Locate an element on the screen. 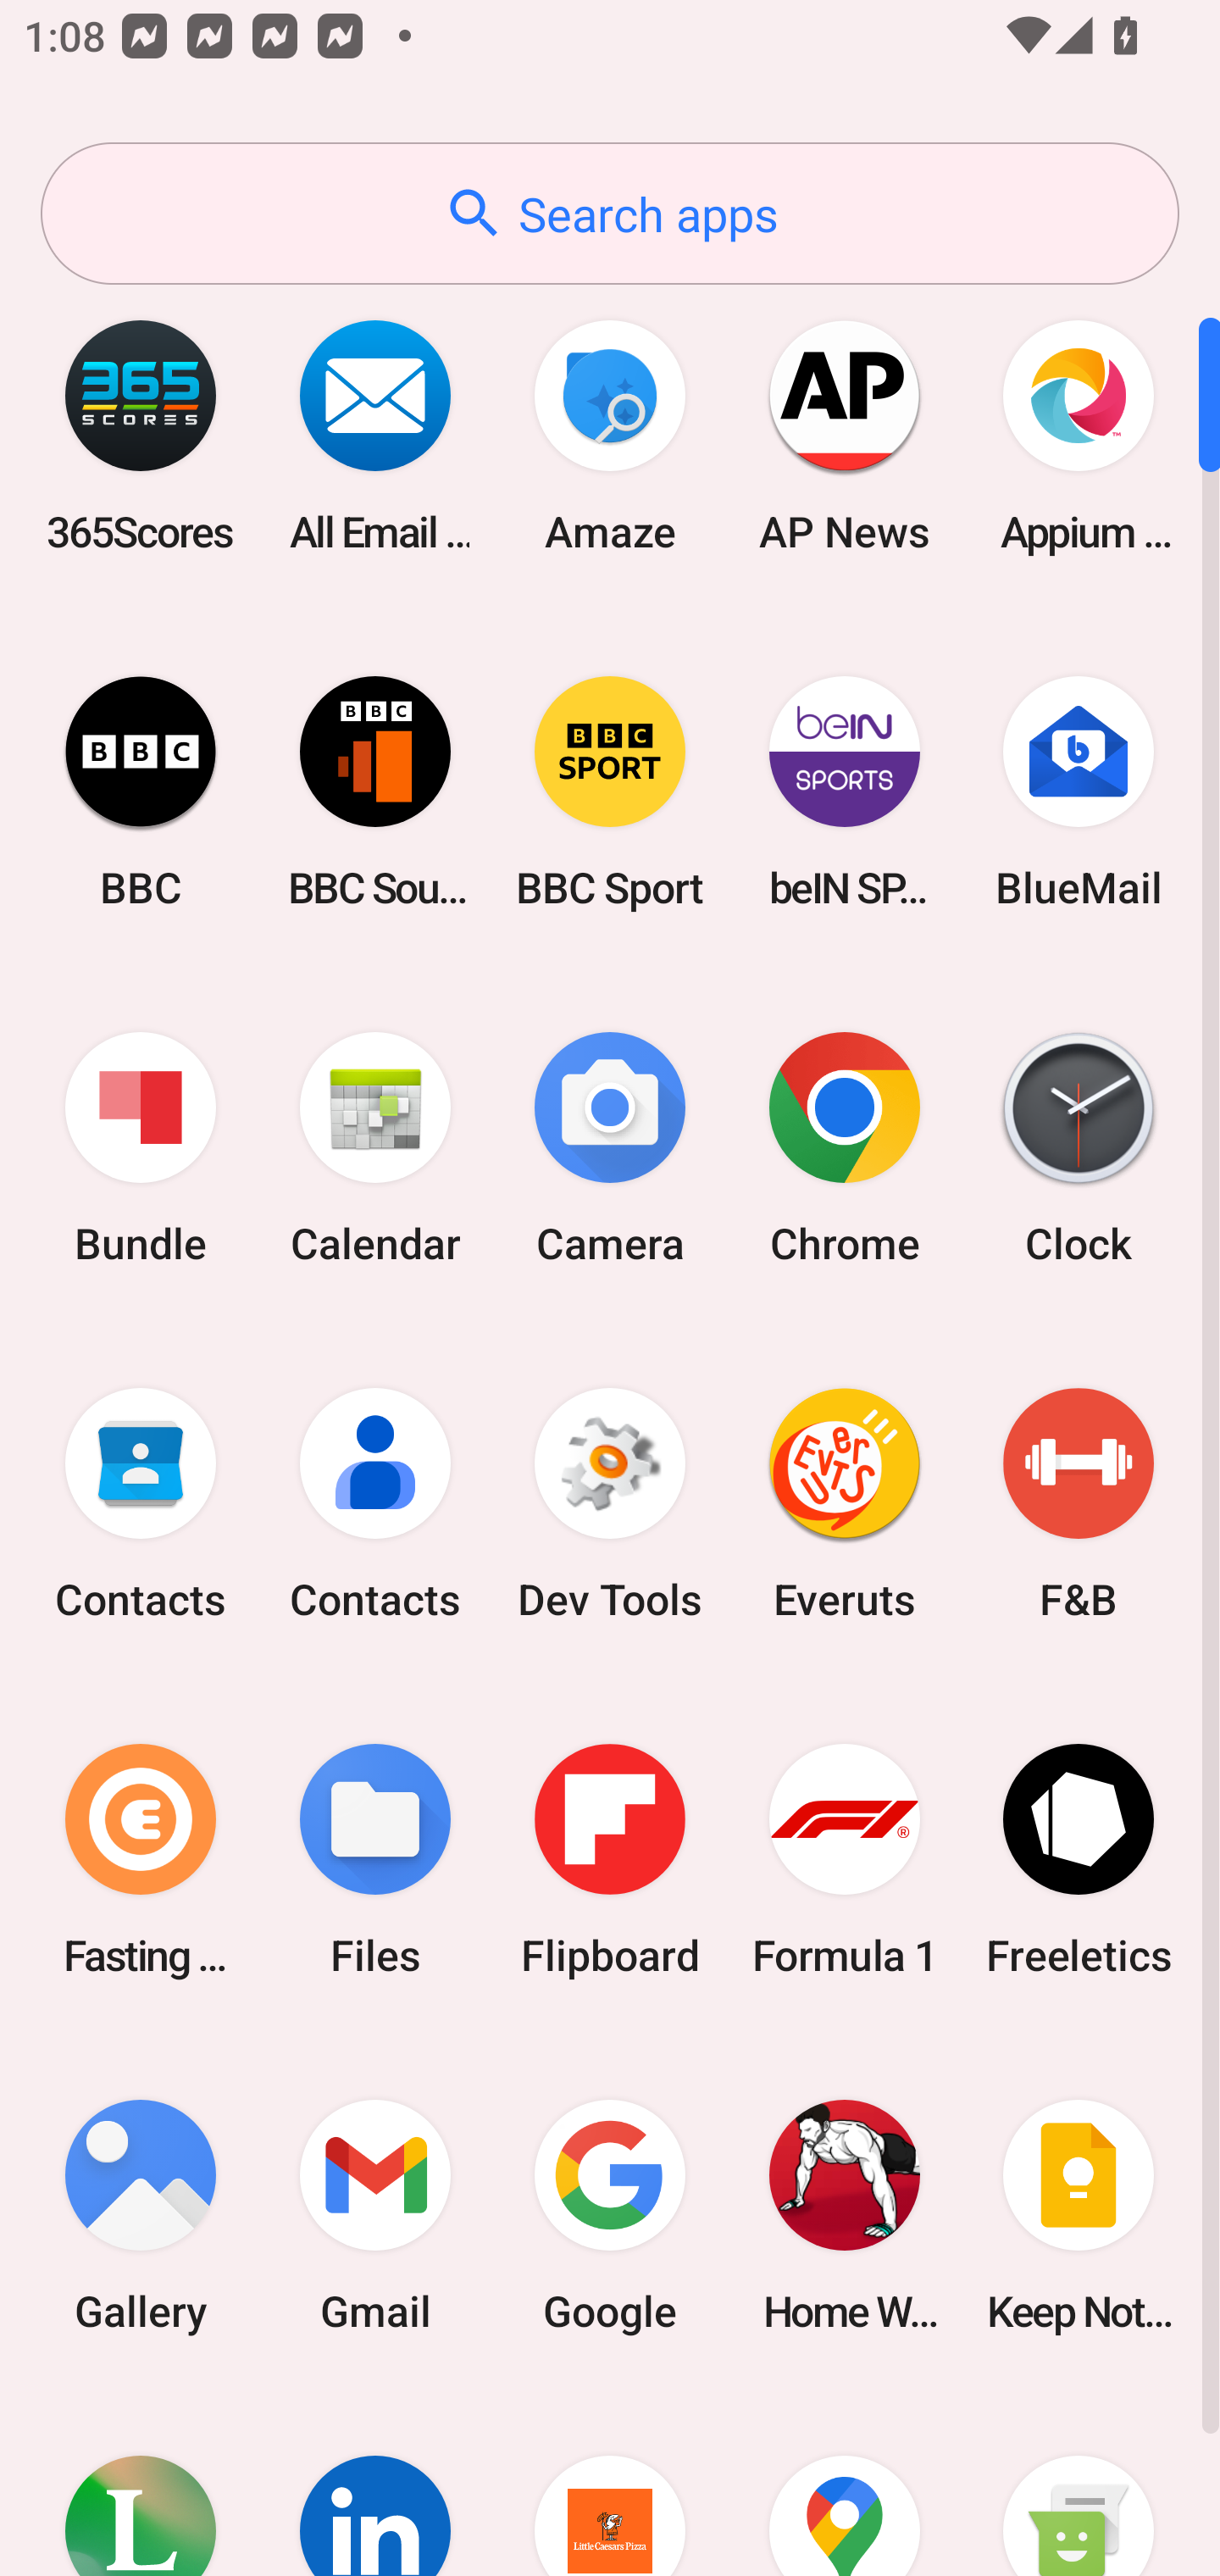 This screenshot has width=1220, height=2576. Formula 1 is located at coordinates (844, 1859).